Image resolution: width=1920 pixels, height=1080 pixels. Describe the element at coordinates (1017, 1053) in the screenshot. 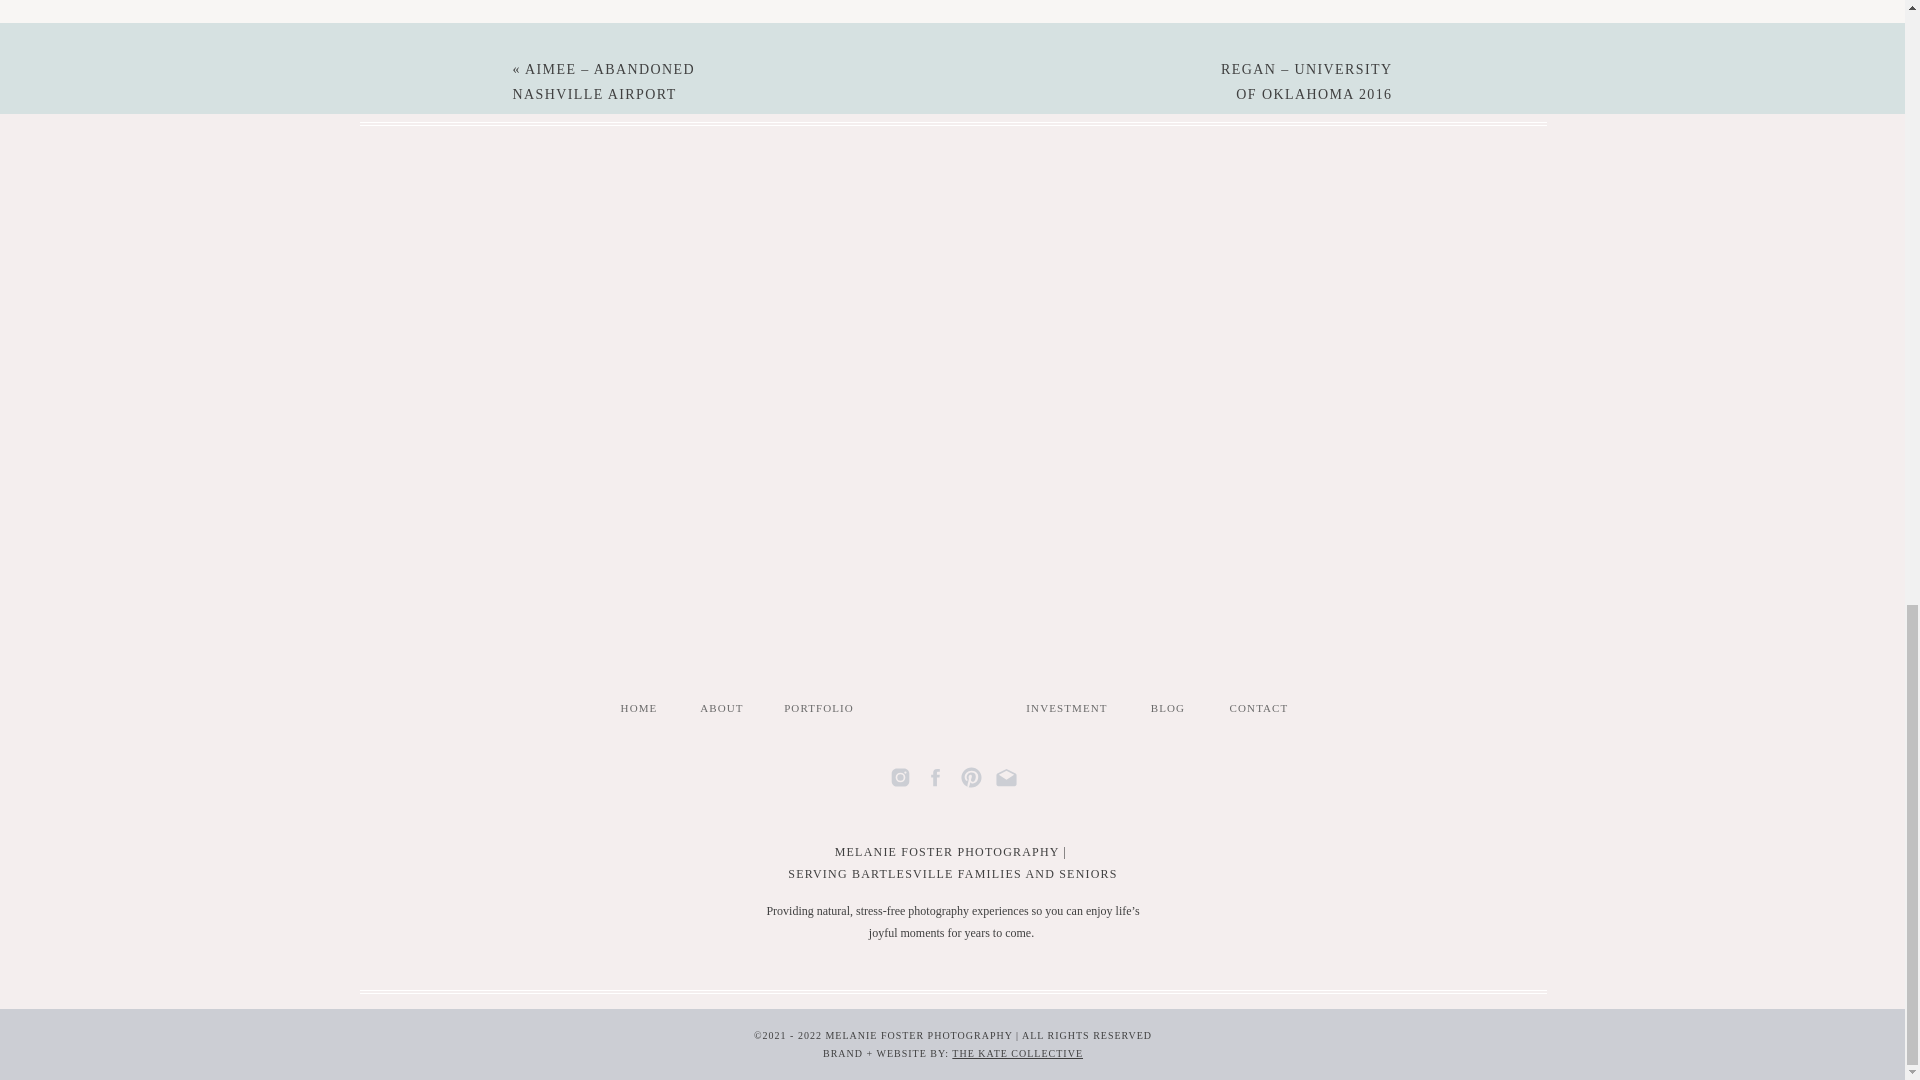

I see `THE KATE COLLECTIVE` at that location.